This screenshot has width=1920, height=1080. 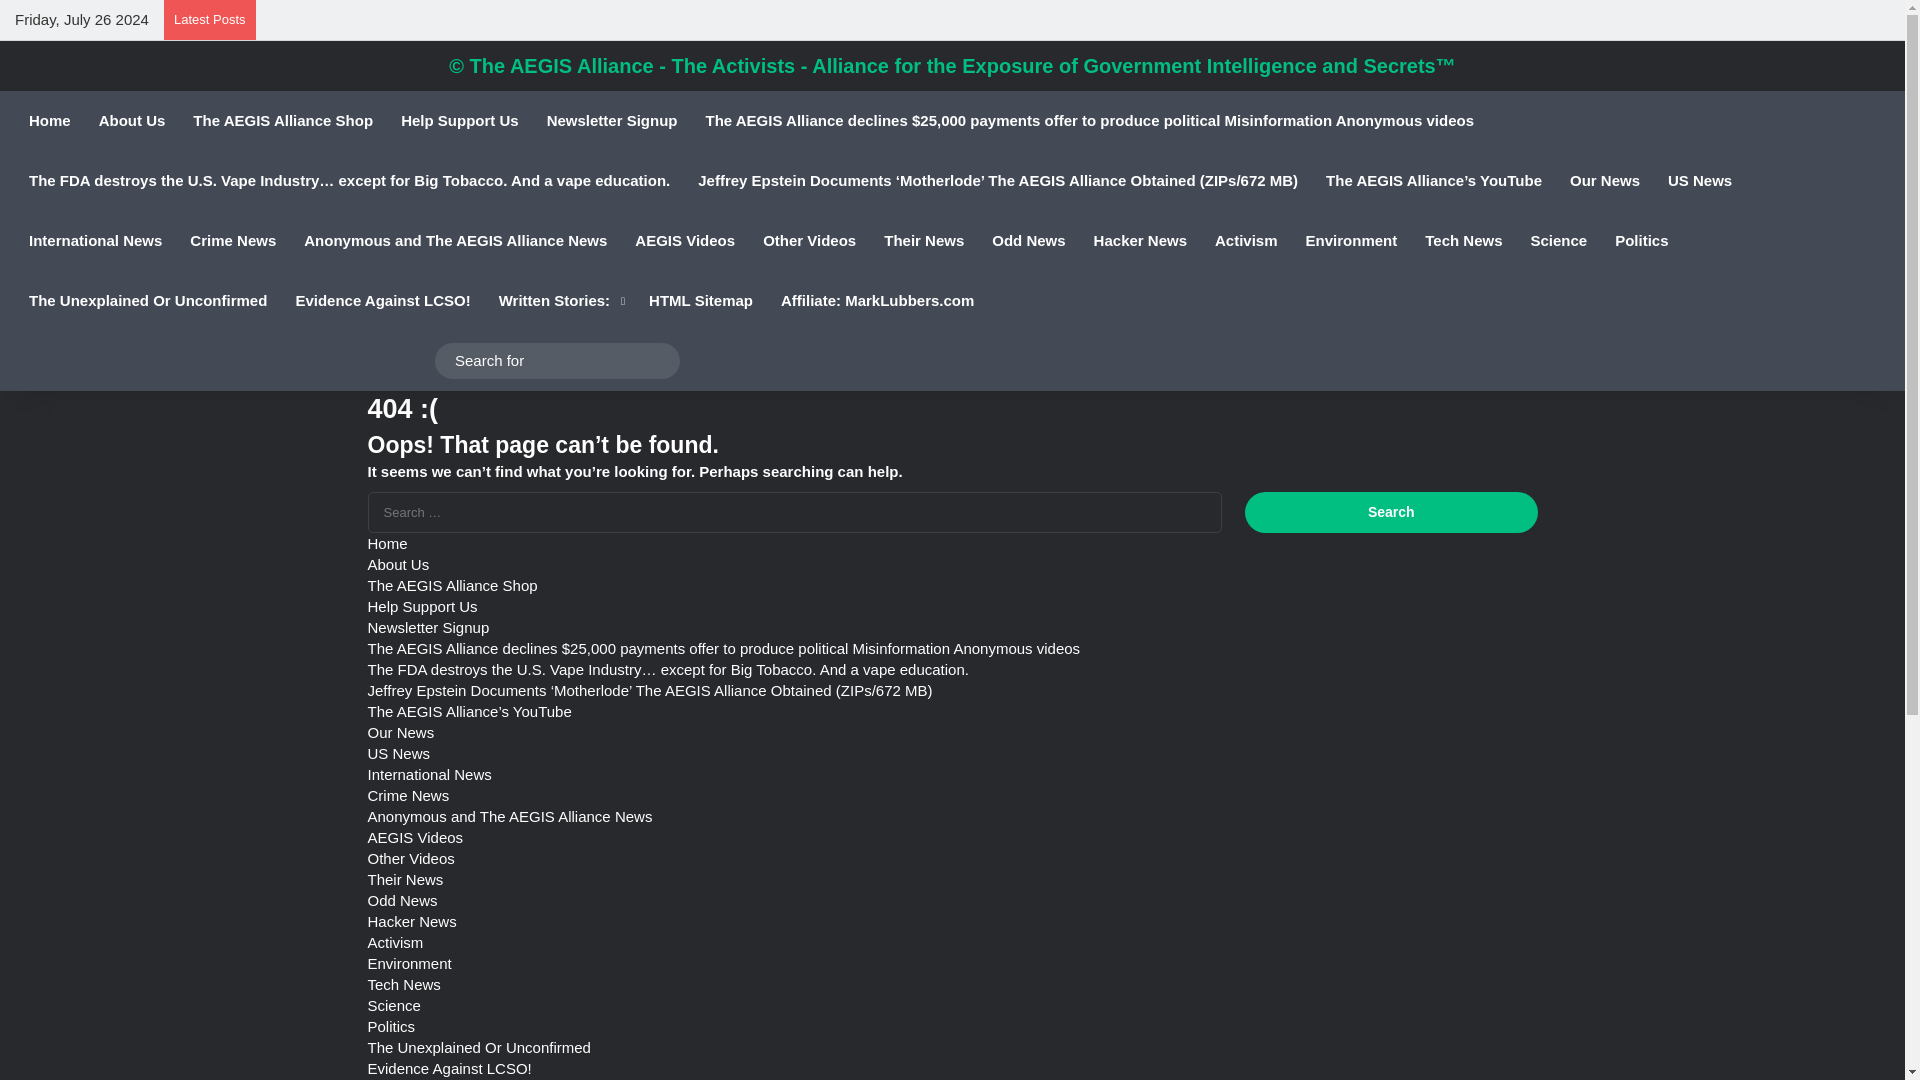 What do you see at coordinates (612, 120) in the screenshot?
I see `Newsletter Signup` at bounding box center [612, 120].